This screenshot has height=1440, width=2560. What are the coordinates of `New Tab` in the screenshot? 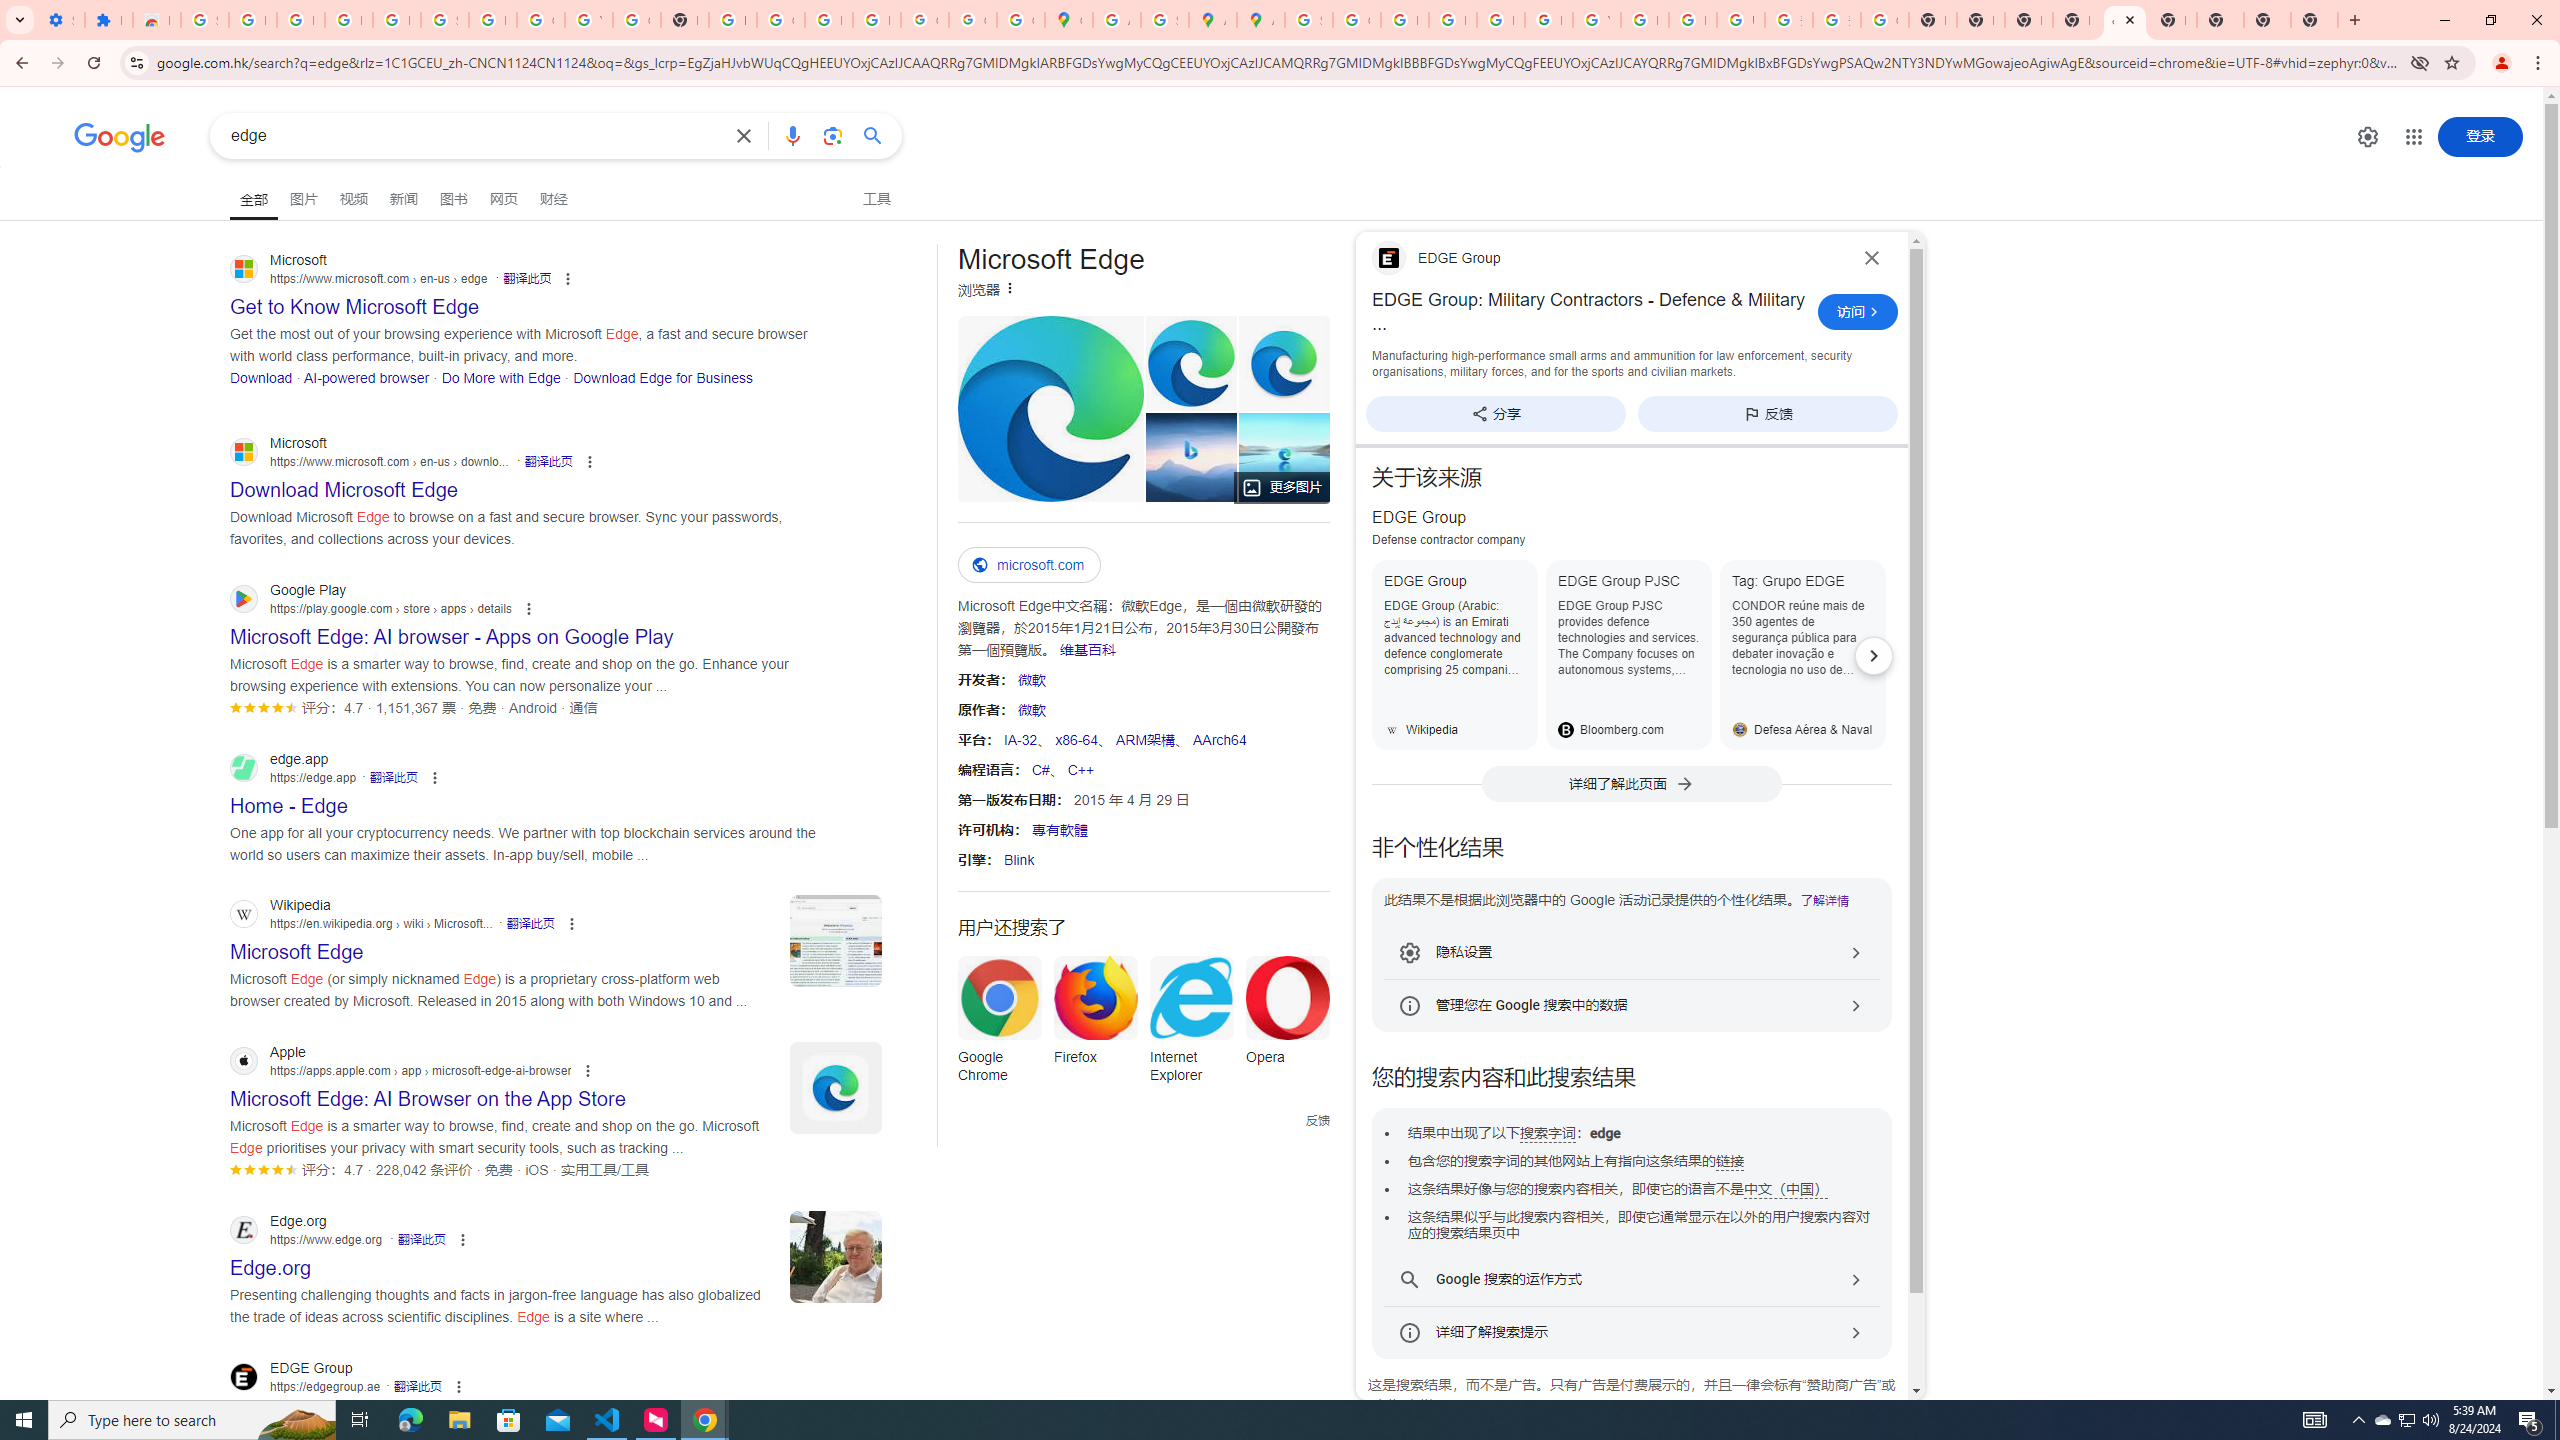 It's located at (2314, 20).